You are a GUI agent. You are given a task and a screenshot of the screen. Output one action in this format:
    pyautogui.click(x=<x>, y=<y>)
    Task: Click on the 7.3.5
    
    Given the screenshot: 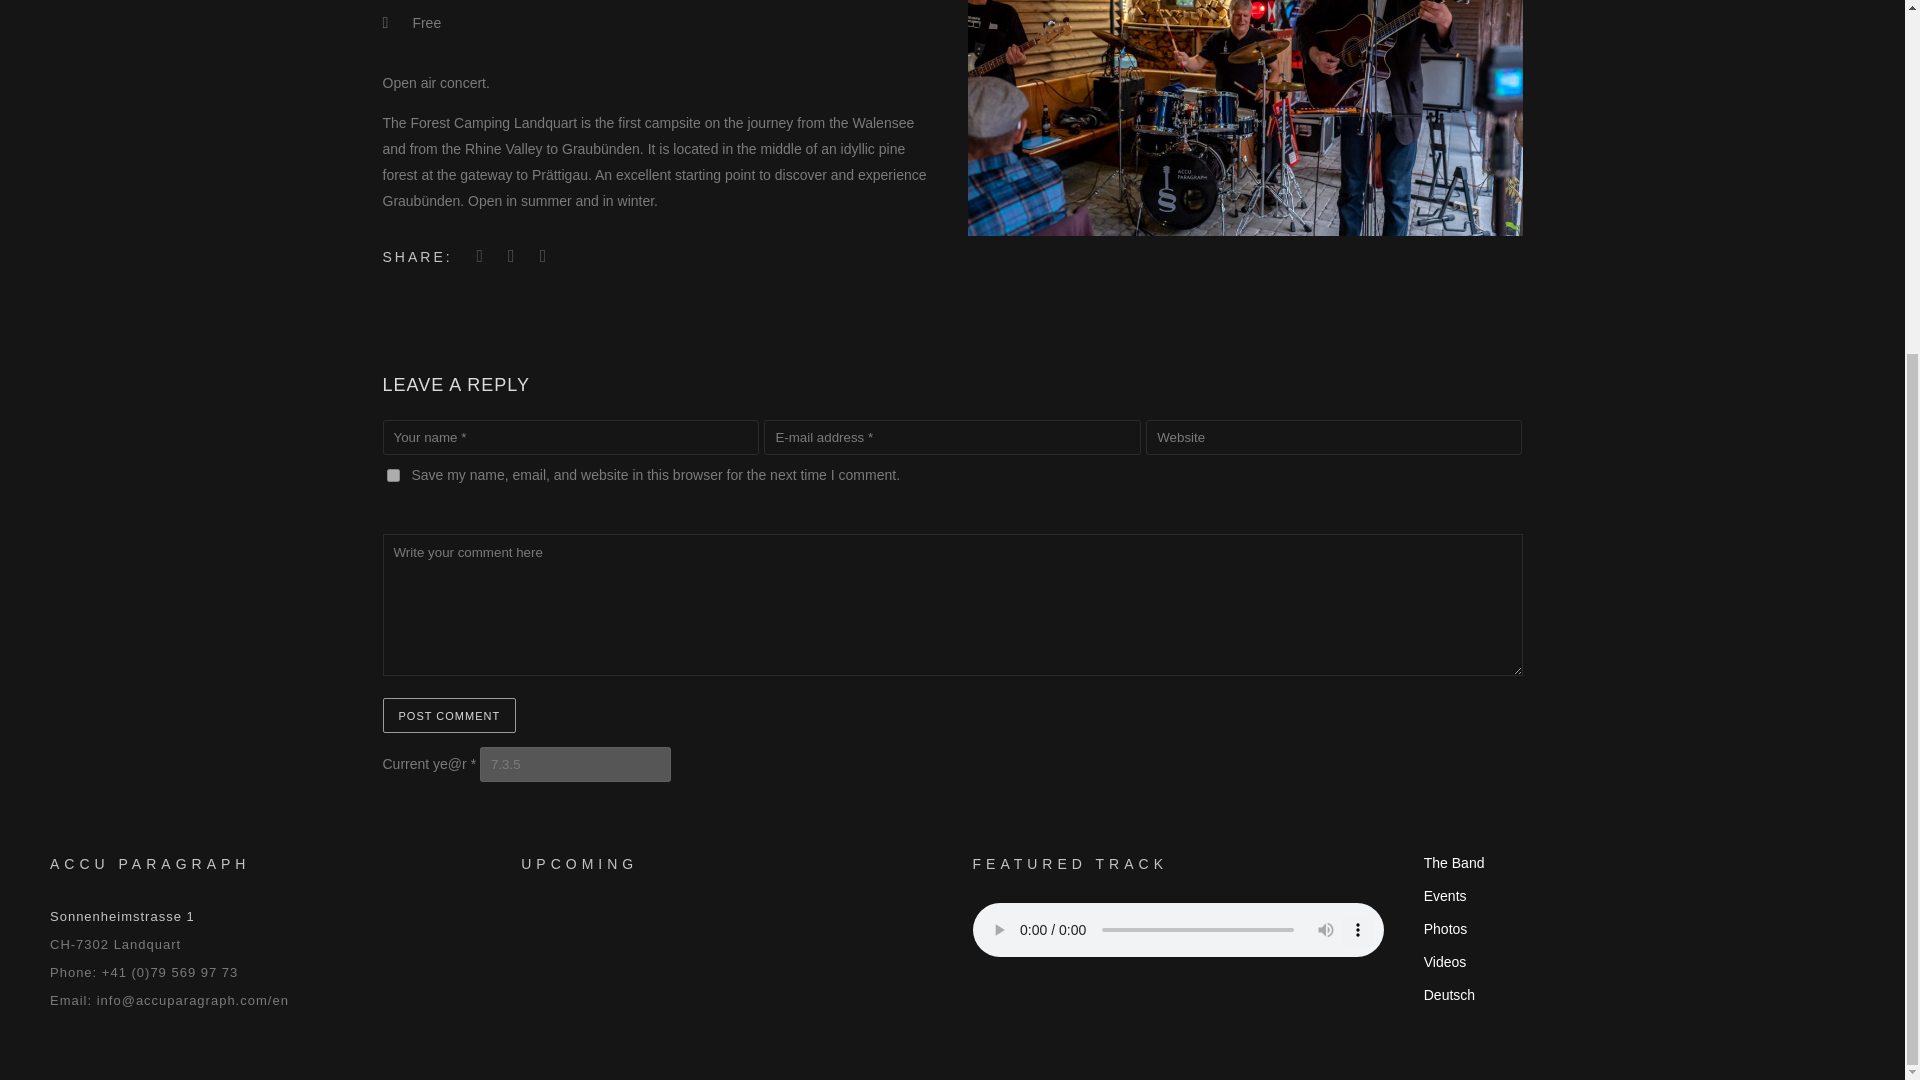 What is the action you would take?
    pyautogui.click(x=575, y=764)
    